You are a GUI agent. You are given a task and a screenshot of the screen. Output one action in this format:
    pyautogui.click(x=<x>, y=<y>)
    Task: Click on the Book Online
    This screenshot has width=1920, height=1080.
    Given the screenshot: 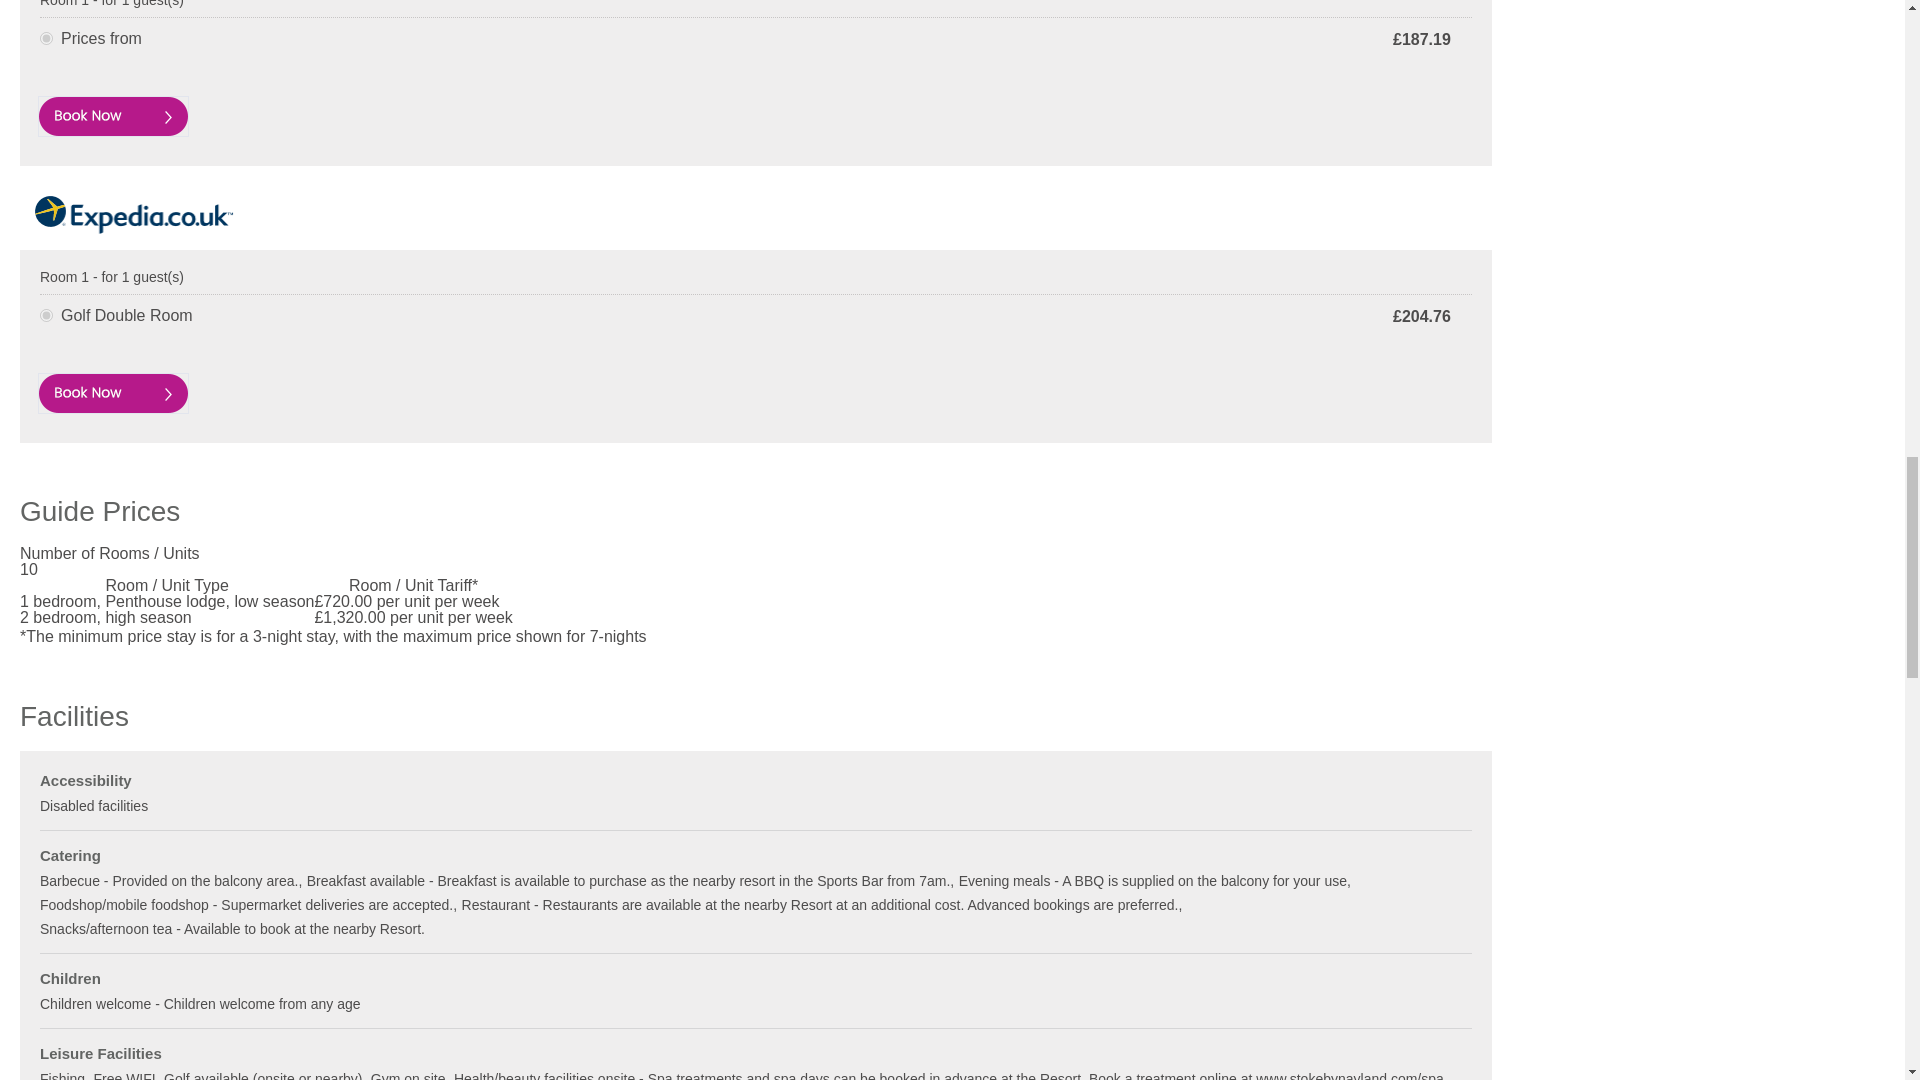 What is the action you would take?
    pyautogui.click(x=113, y=392)
    